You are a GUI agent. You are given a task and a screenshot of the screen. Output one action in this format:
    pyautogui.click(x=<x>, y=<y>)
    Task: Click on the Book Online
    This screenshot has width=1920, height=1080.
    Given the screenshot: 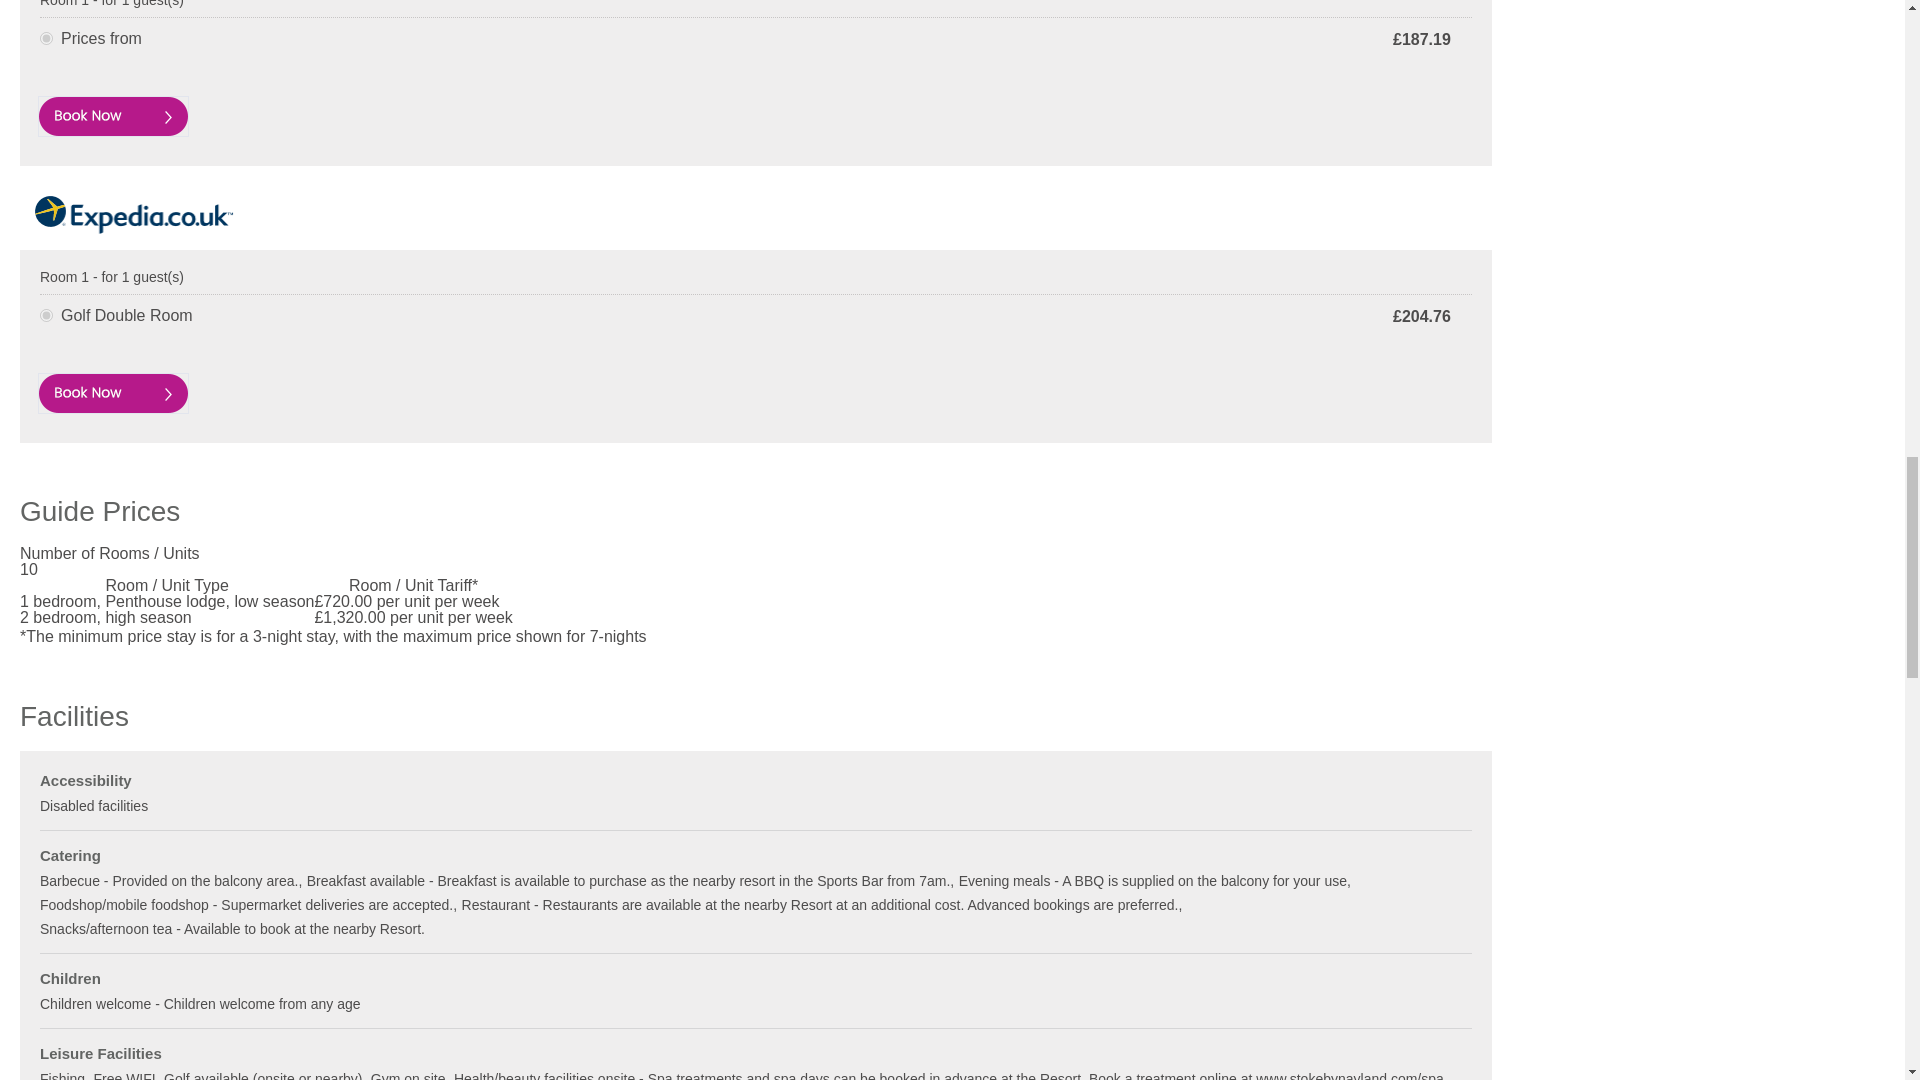 What is the action you would take?
    pyautogui.click(x=113, y=392)
    